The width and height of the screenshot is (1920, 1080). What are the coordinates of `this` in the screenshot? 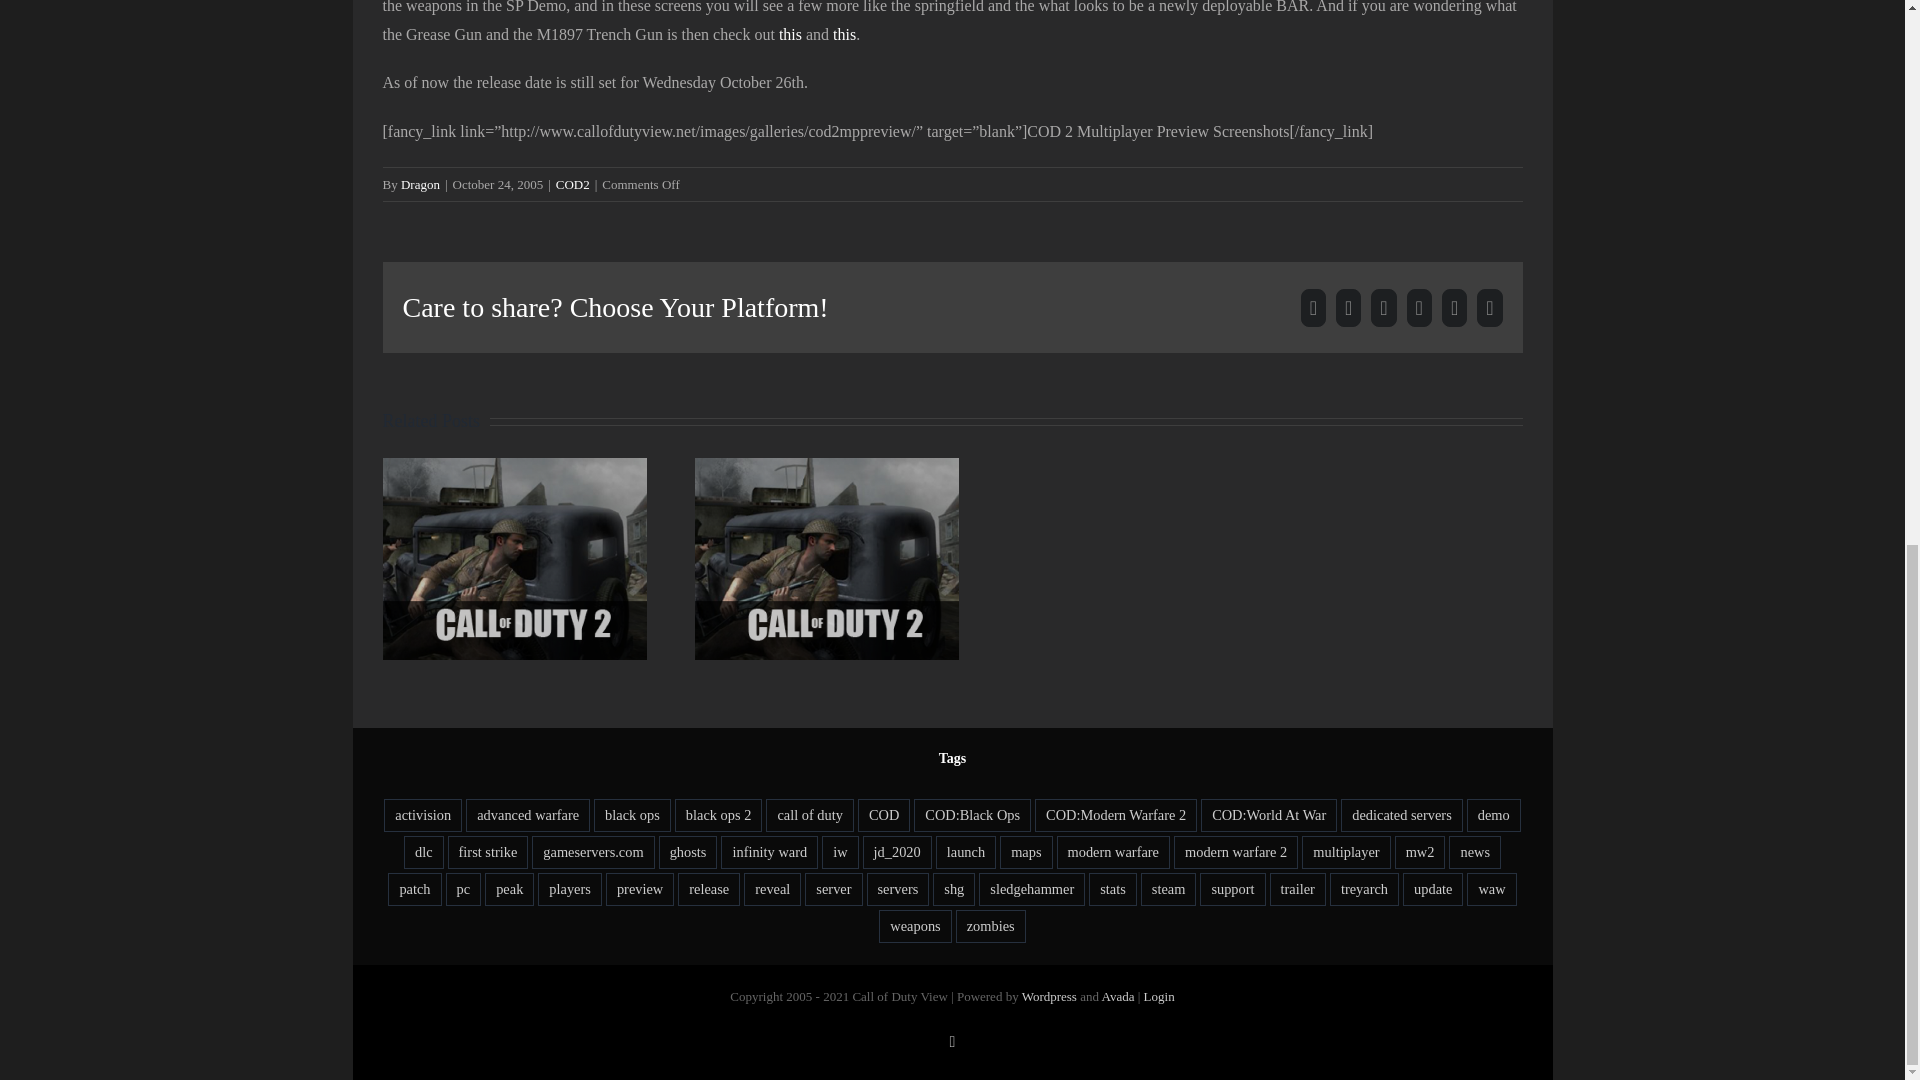 It's located at (844, 34).